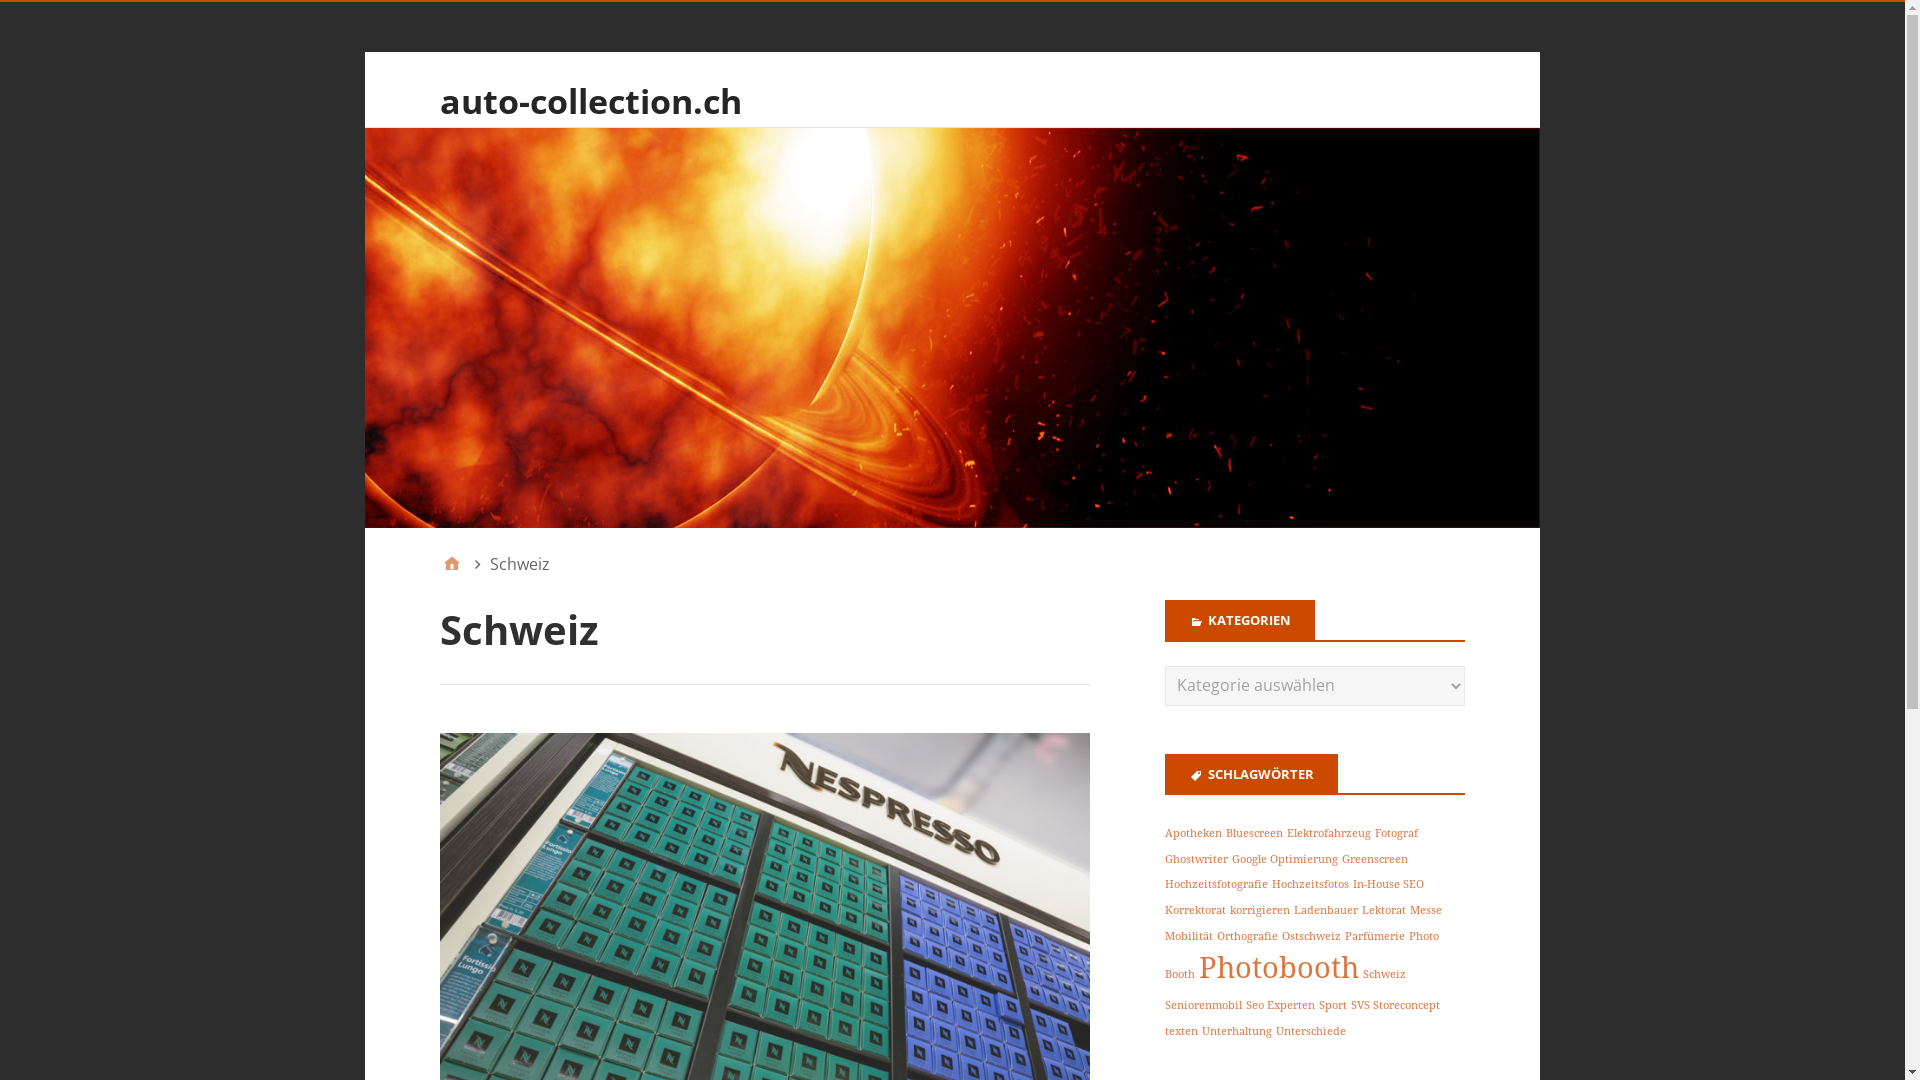 This screenshot has width=1920, height=1080. I want to click on Messe, so click(1426, 910).